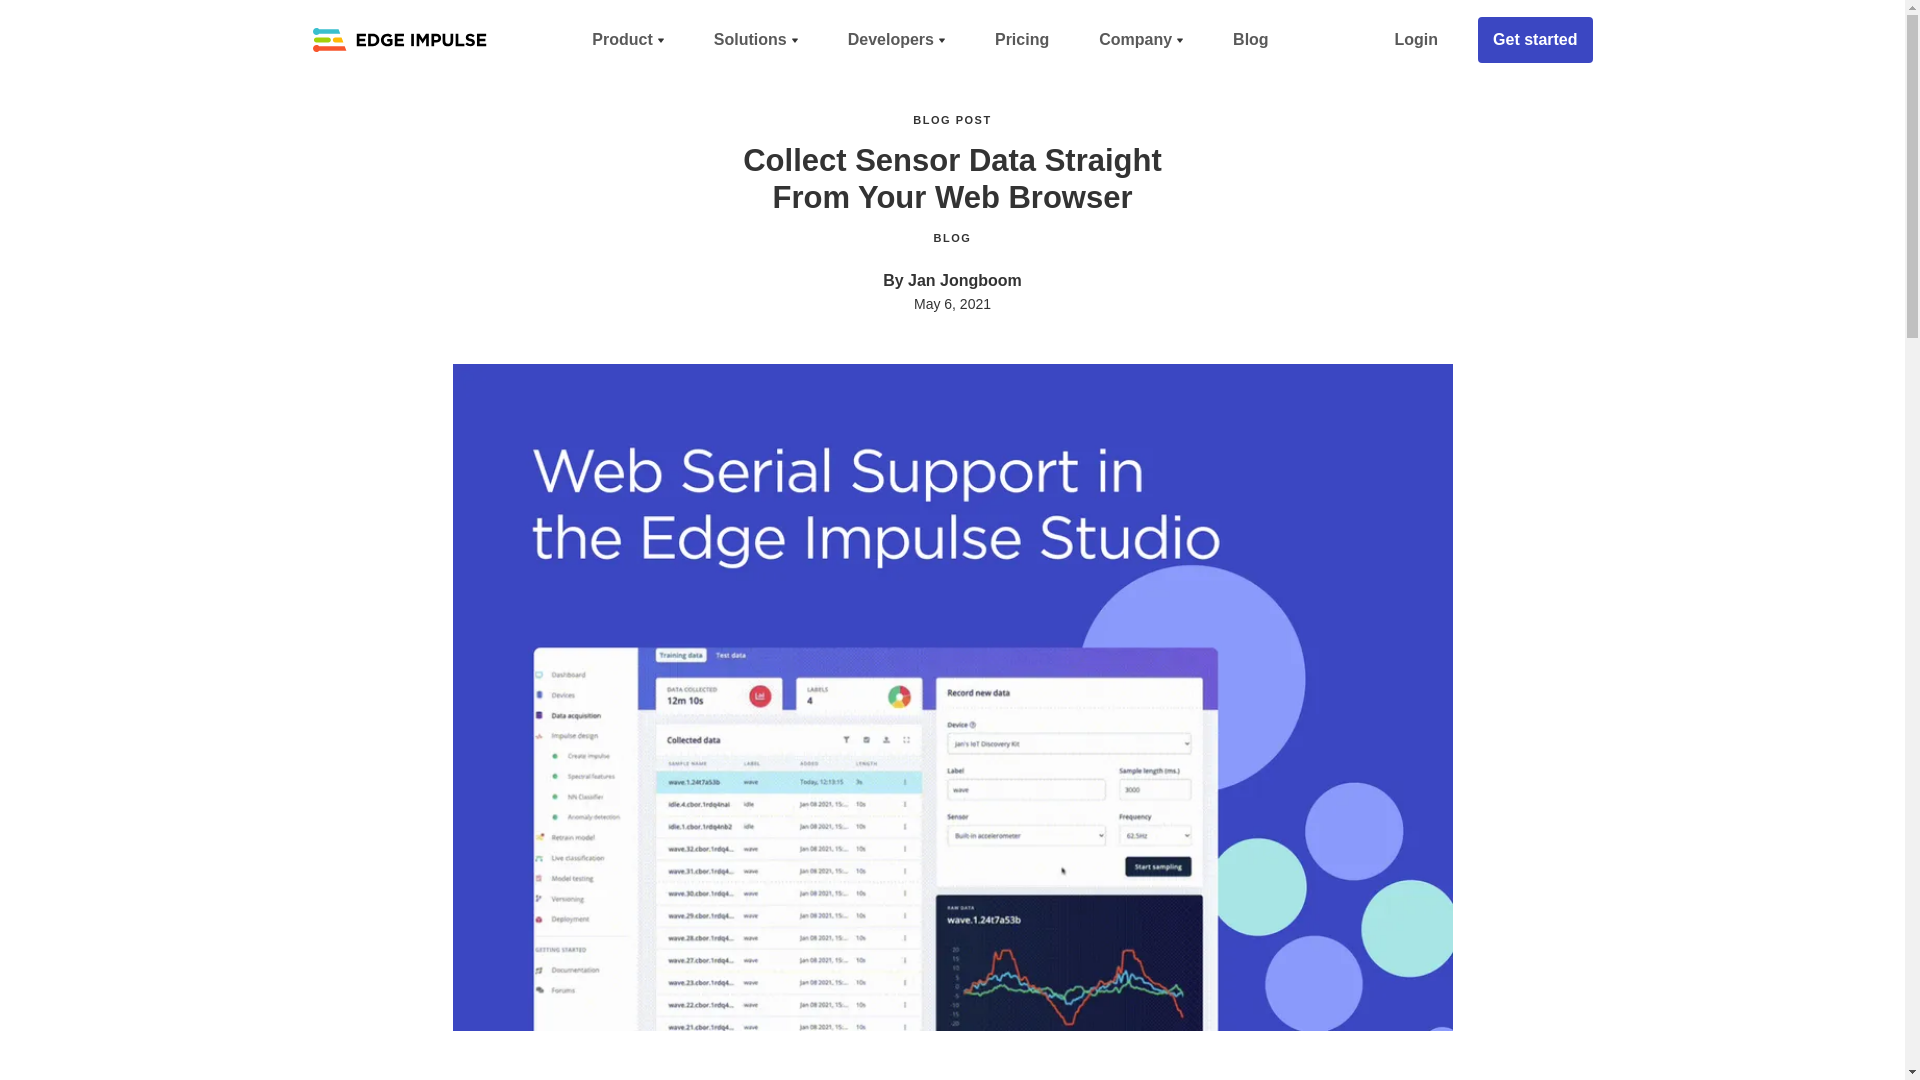 This screenshot has height=1080, width=1920. What do you see at coordinates (755, 40) in the screenshot?
I see `Solutions` at bounding box center [755, 40].